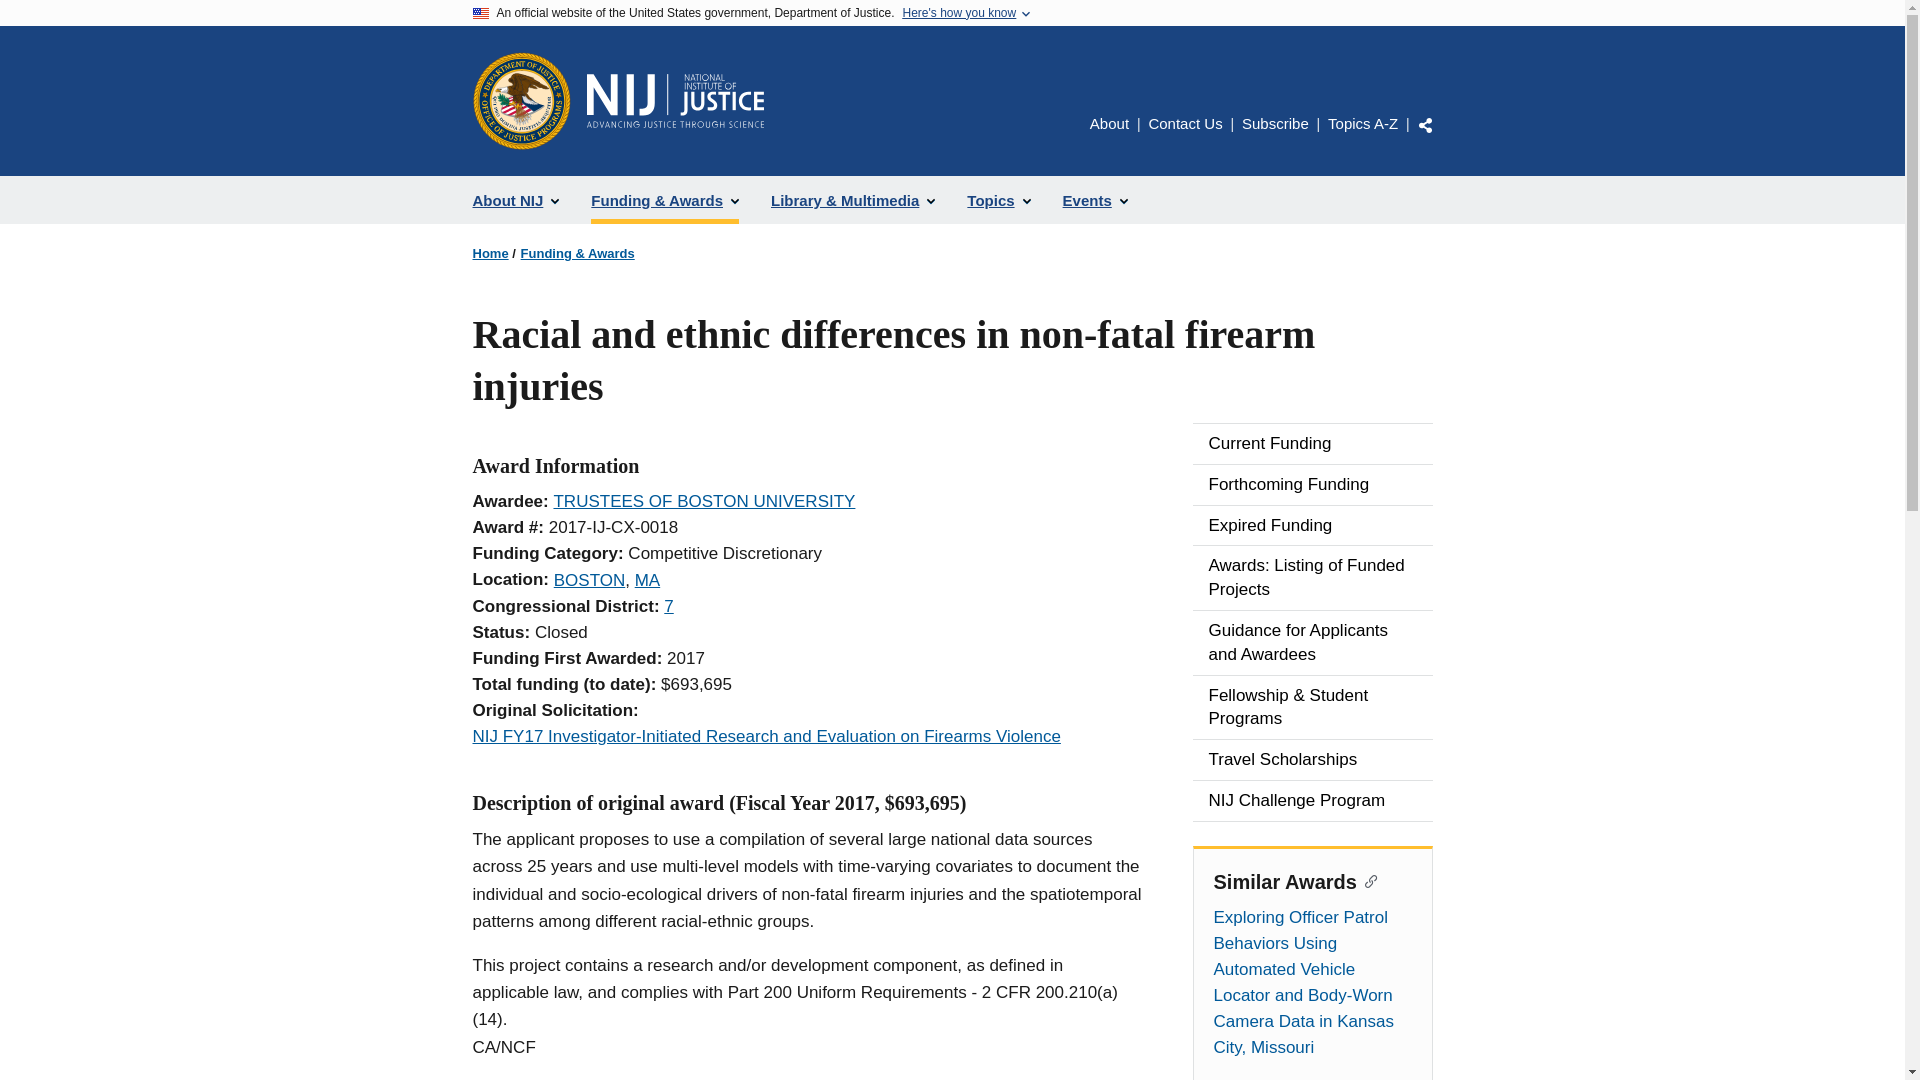  I want to click on Current Funding, so click(1312, 444).